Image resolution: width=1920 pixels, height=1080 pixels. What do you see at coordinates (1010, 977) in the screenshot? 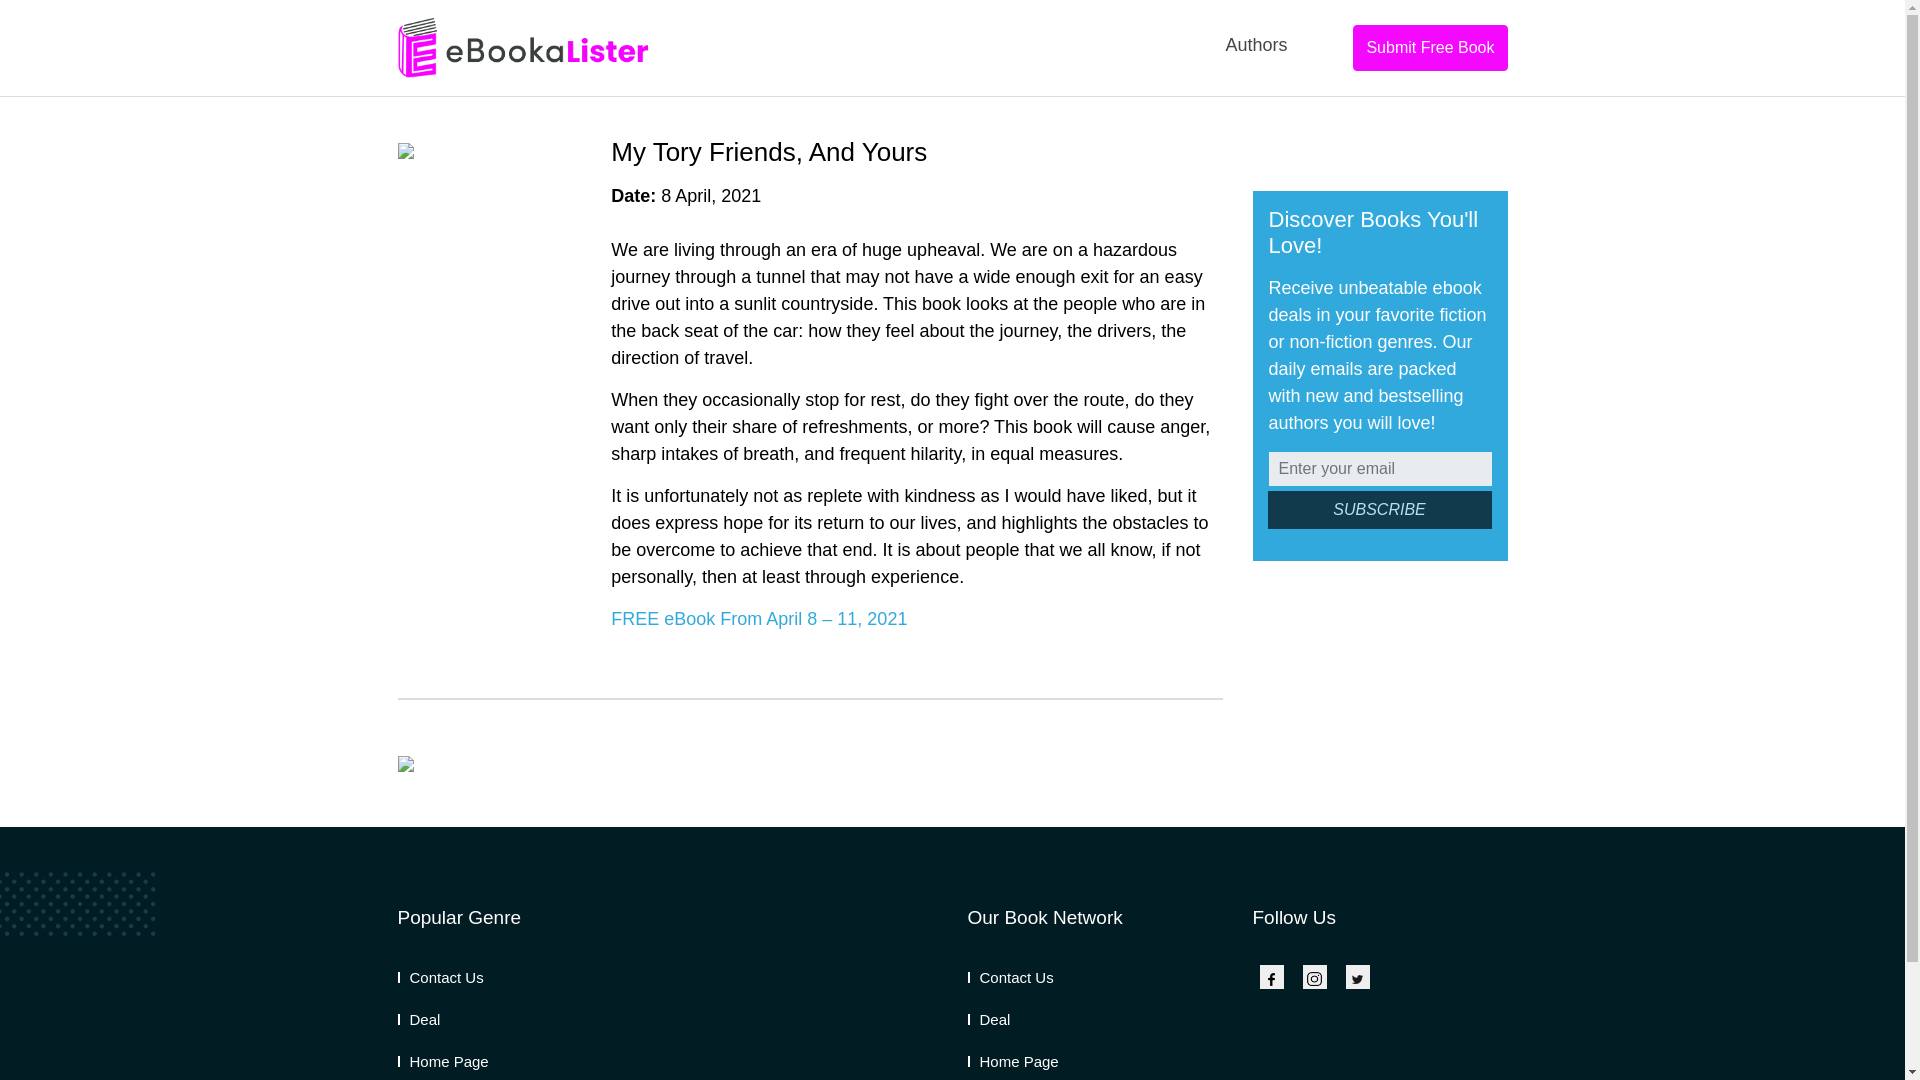
I see `Contact Us` at bounding box center [1010, 977].